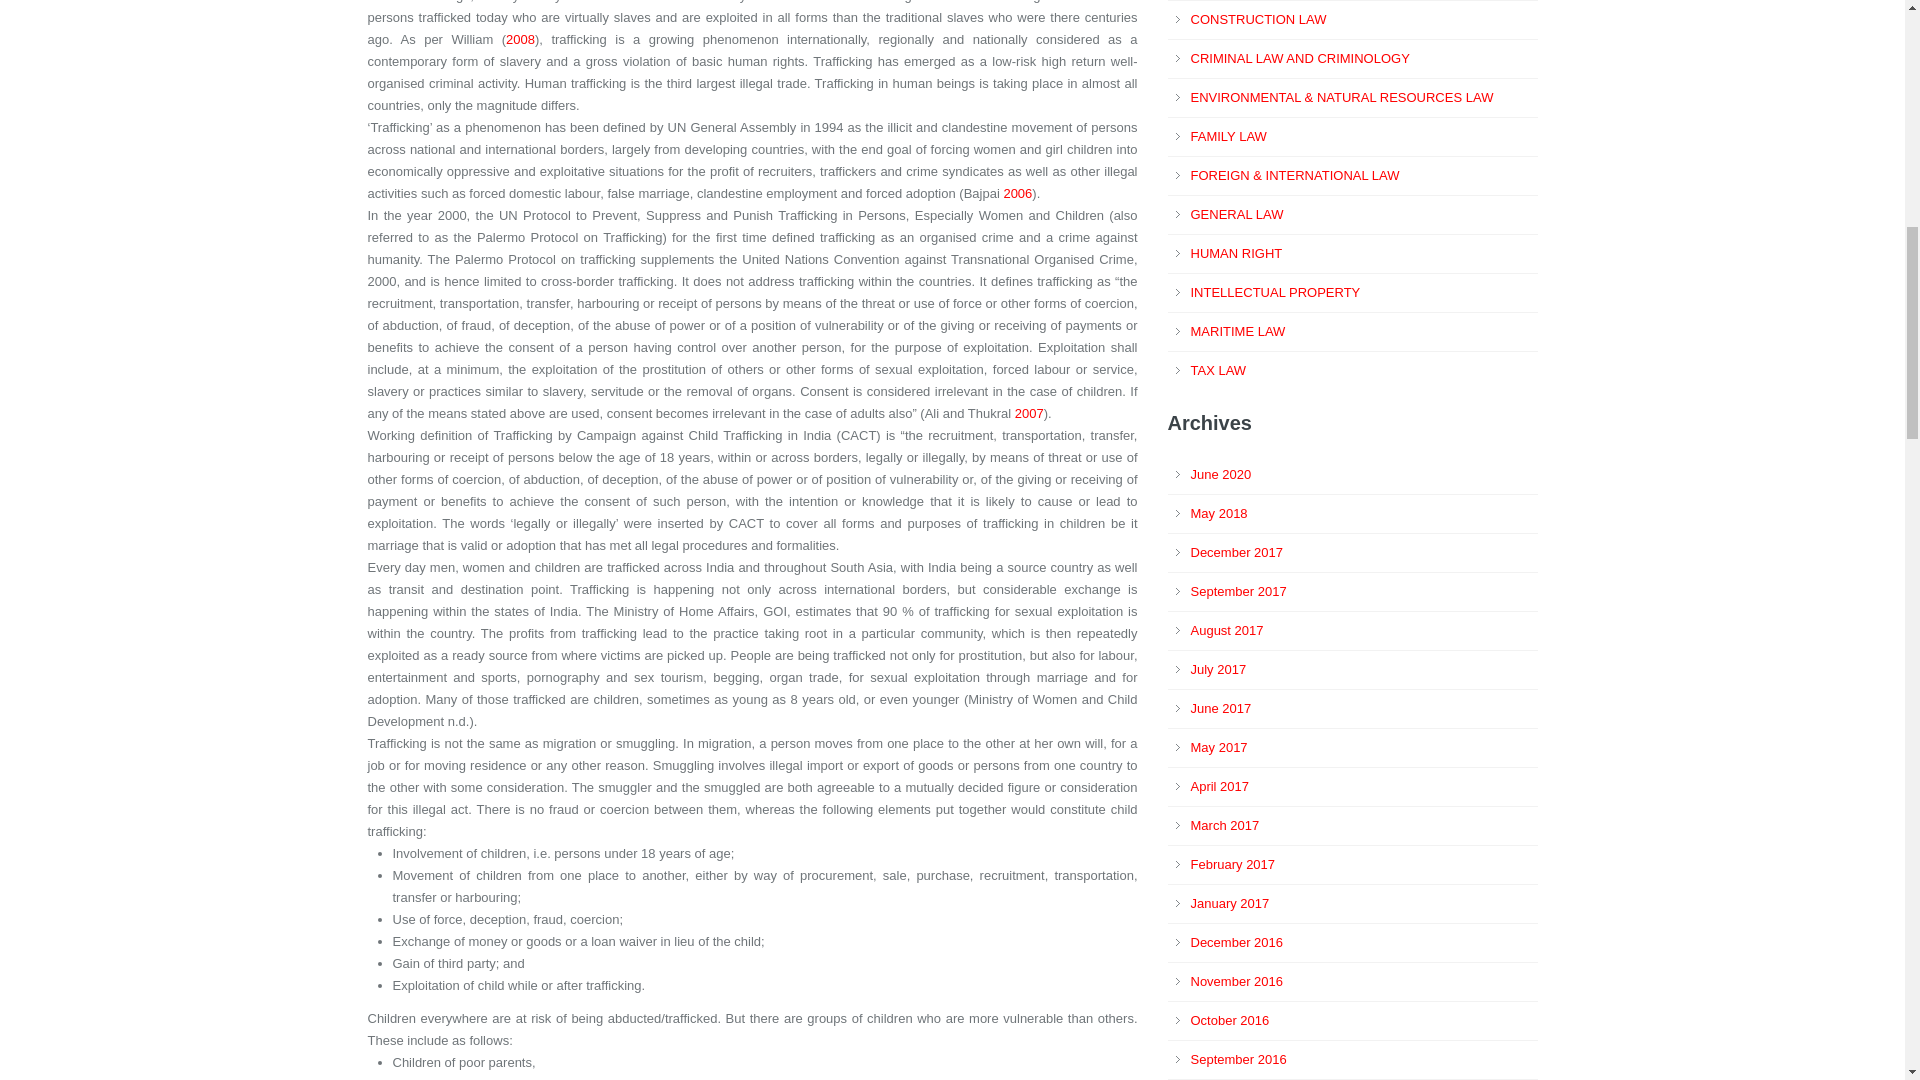 This screenshot has height=1080, width=1920. I want to click on 2008, so click(520, 40).